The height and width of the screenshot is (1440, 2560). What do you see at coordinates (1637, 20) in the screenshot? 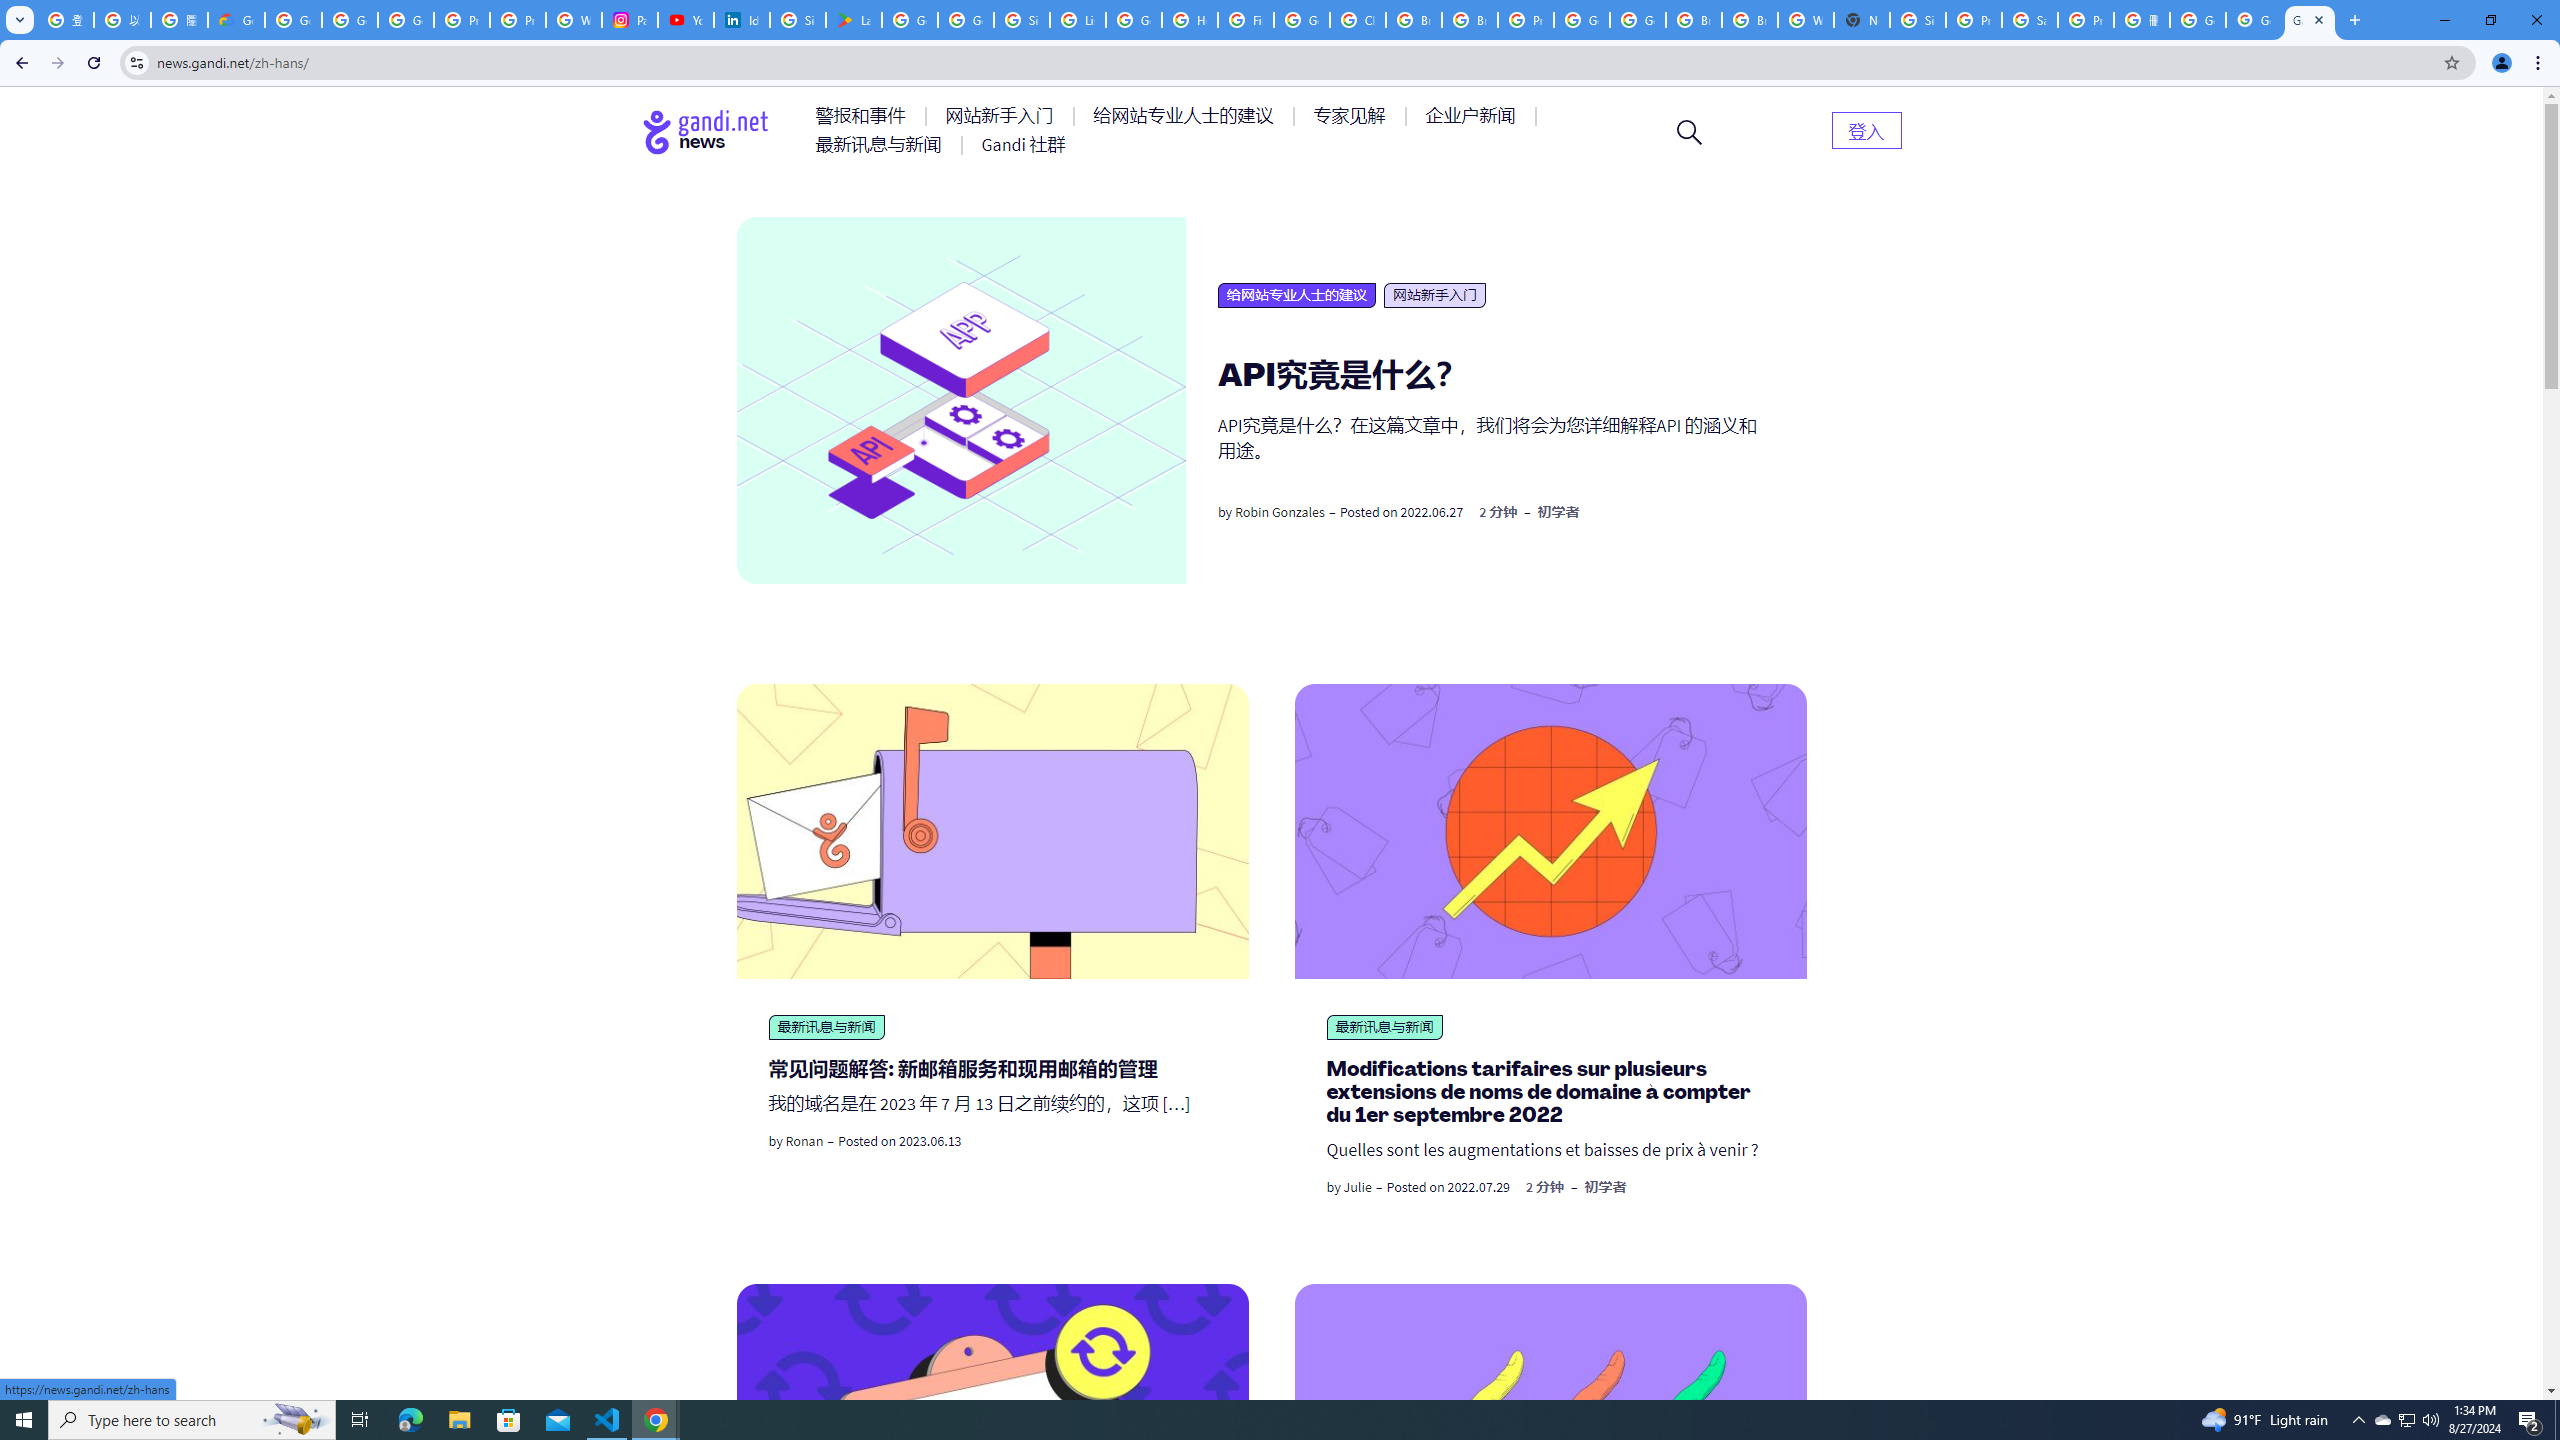
I see `Google Cloud Platform` at bounding box center [1637, 20].